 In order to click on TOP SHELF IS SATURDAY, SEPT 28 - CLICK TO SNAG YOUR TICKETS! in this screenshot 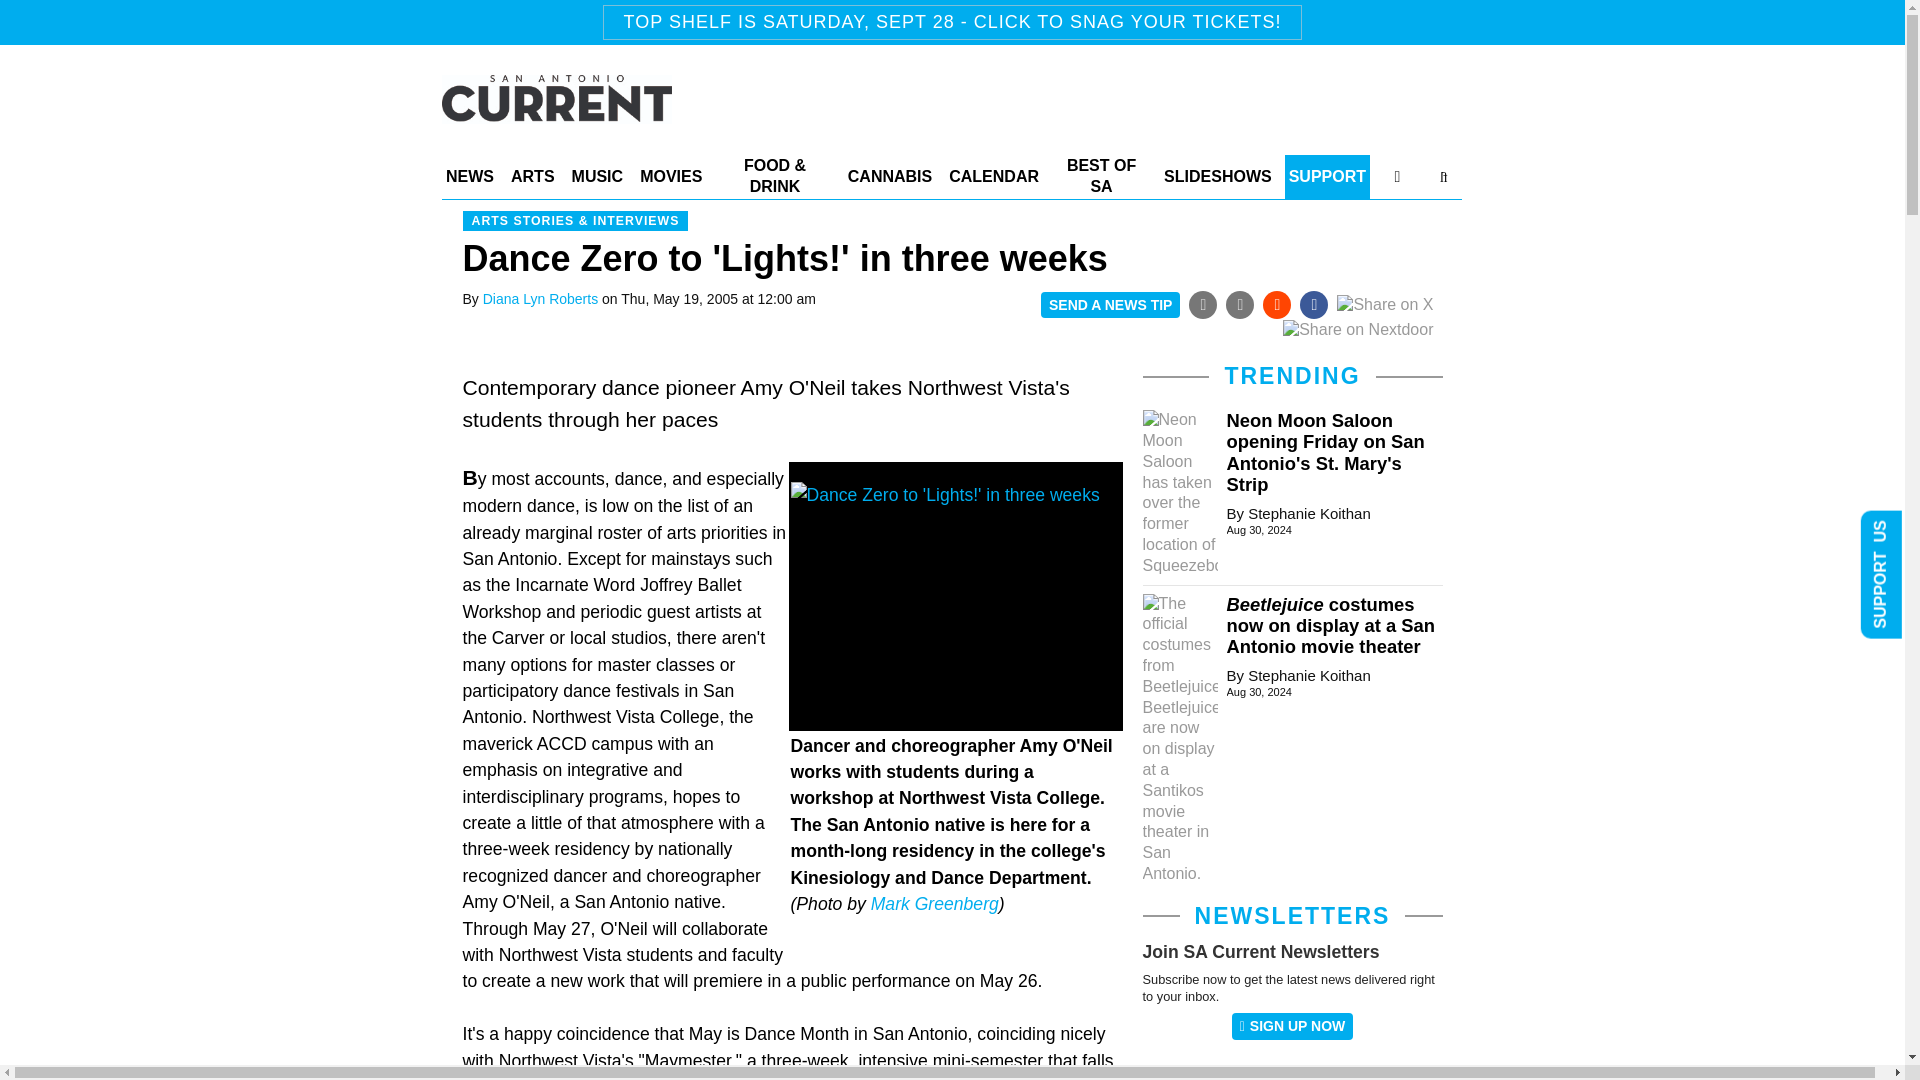, I will do `click(952, 22)`.